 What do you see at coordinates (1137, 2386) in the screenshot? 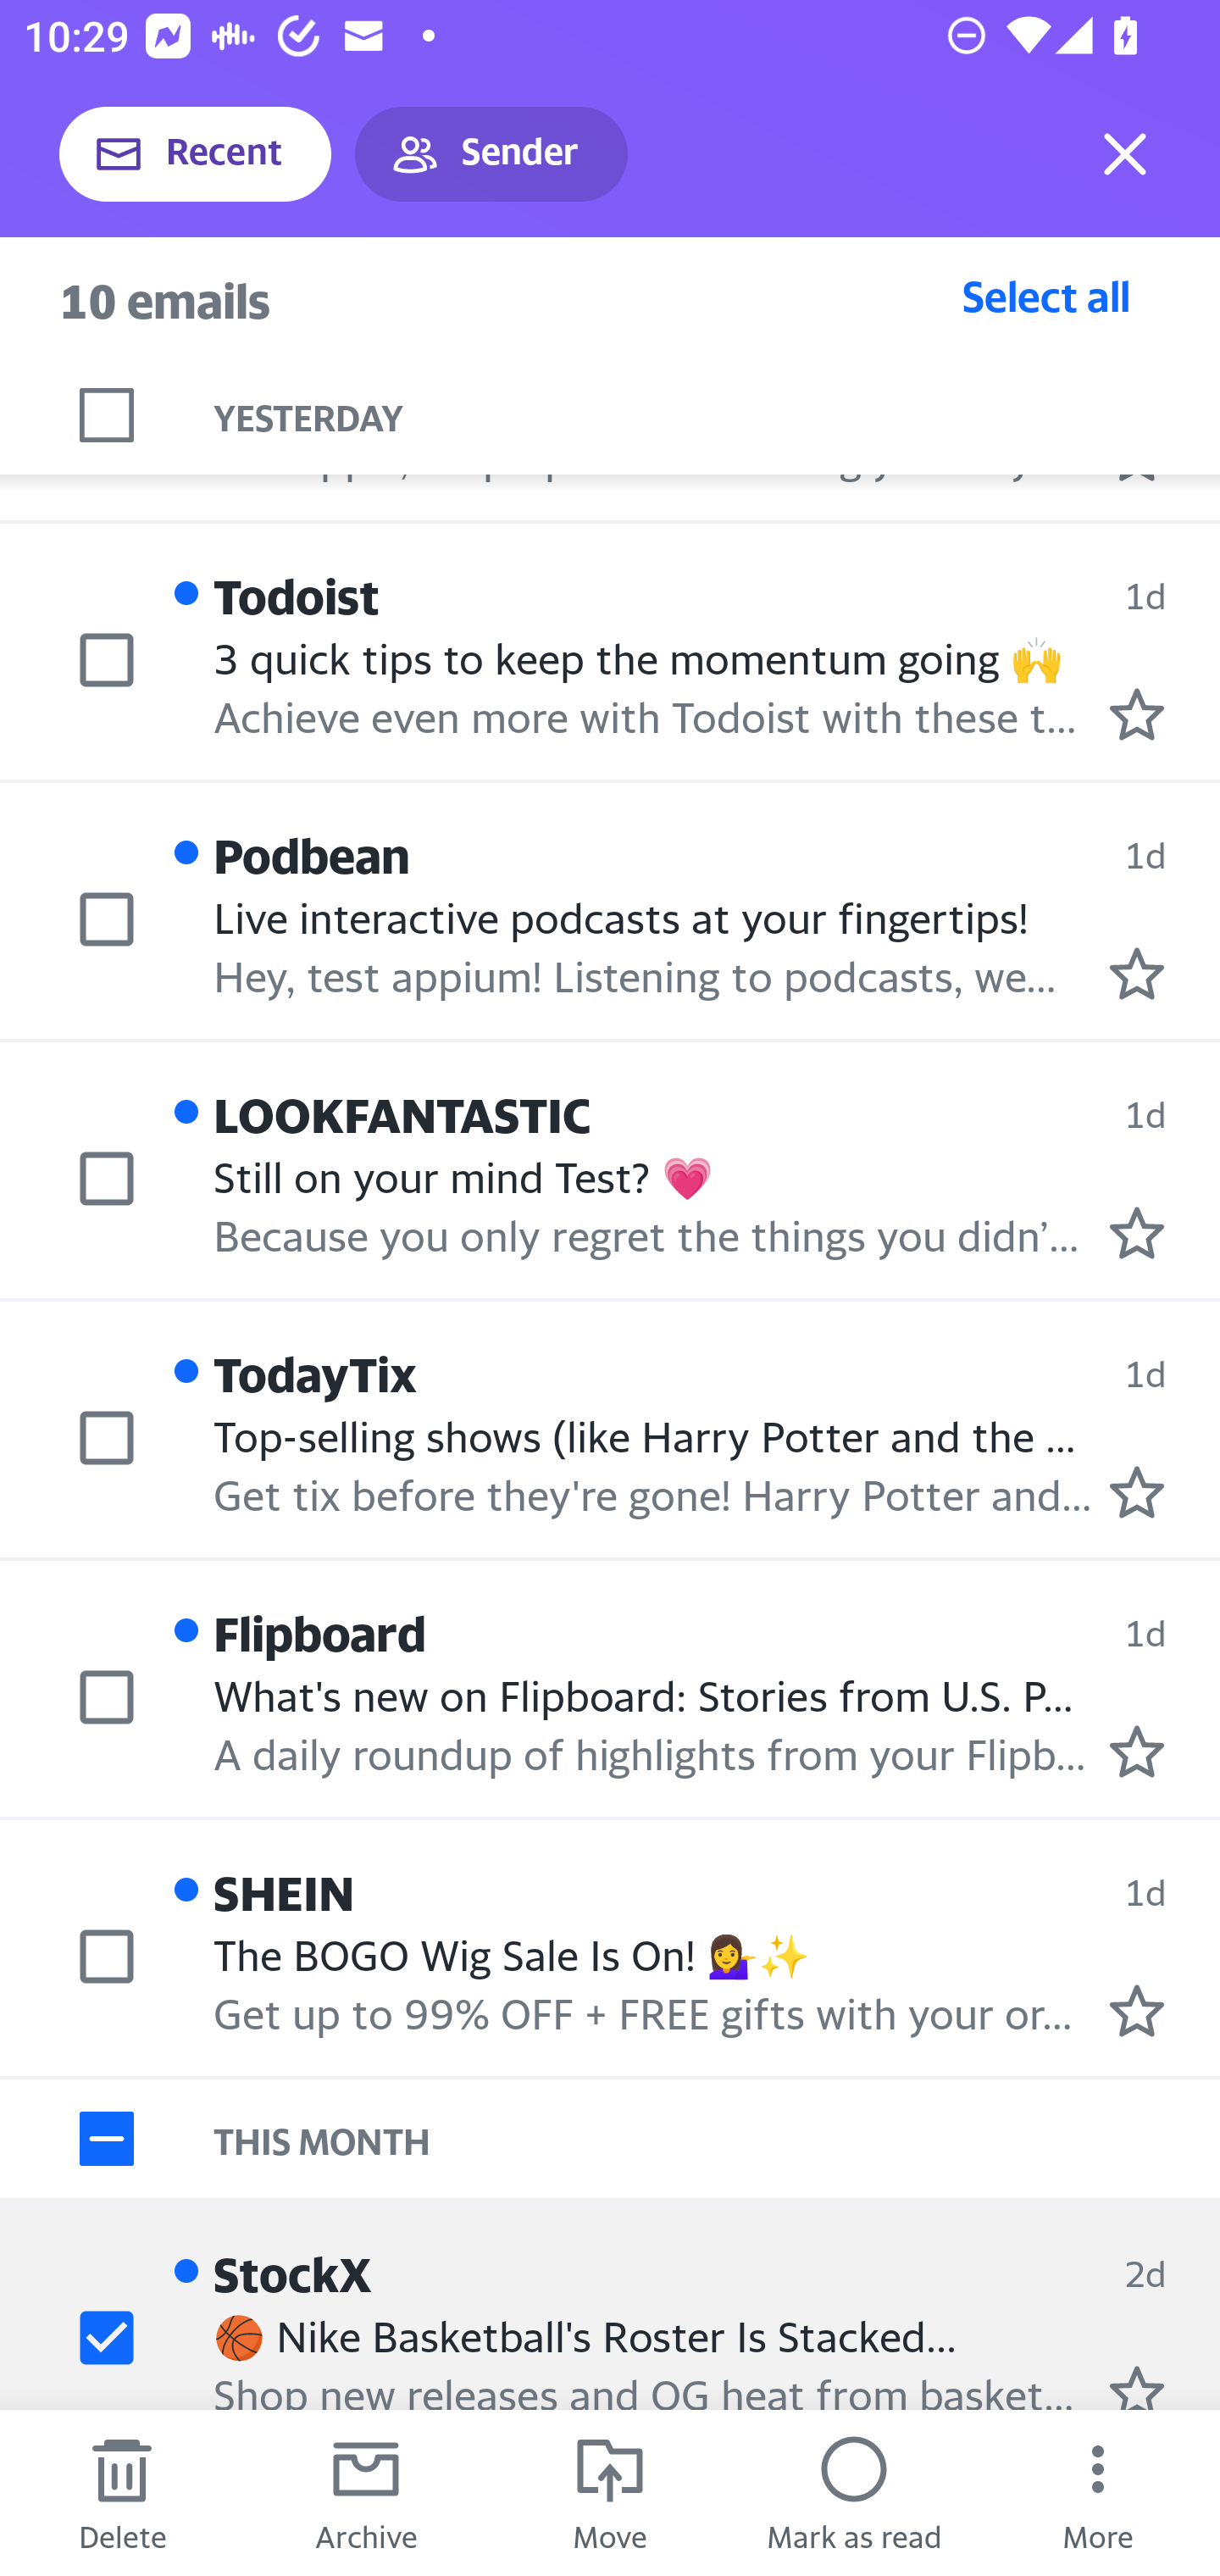
I see `Mark as starred.` at bounding box center [1137, 2386].